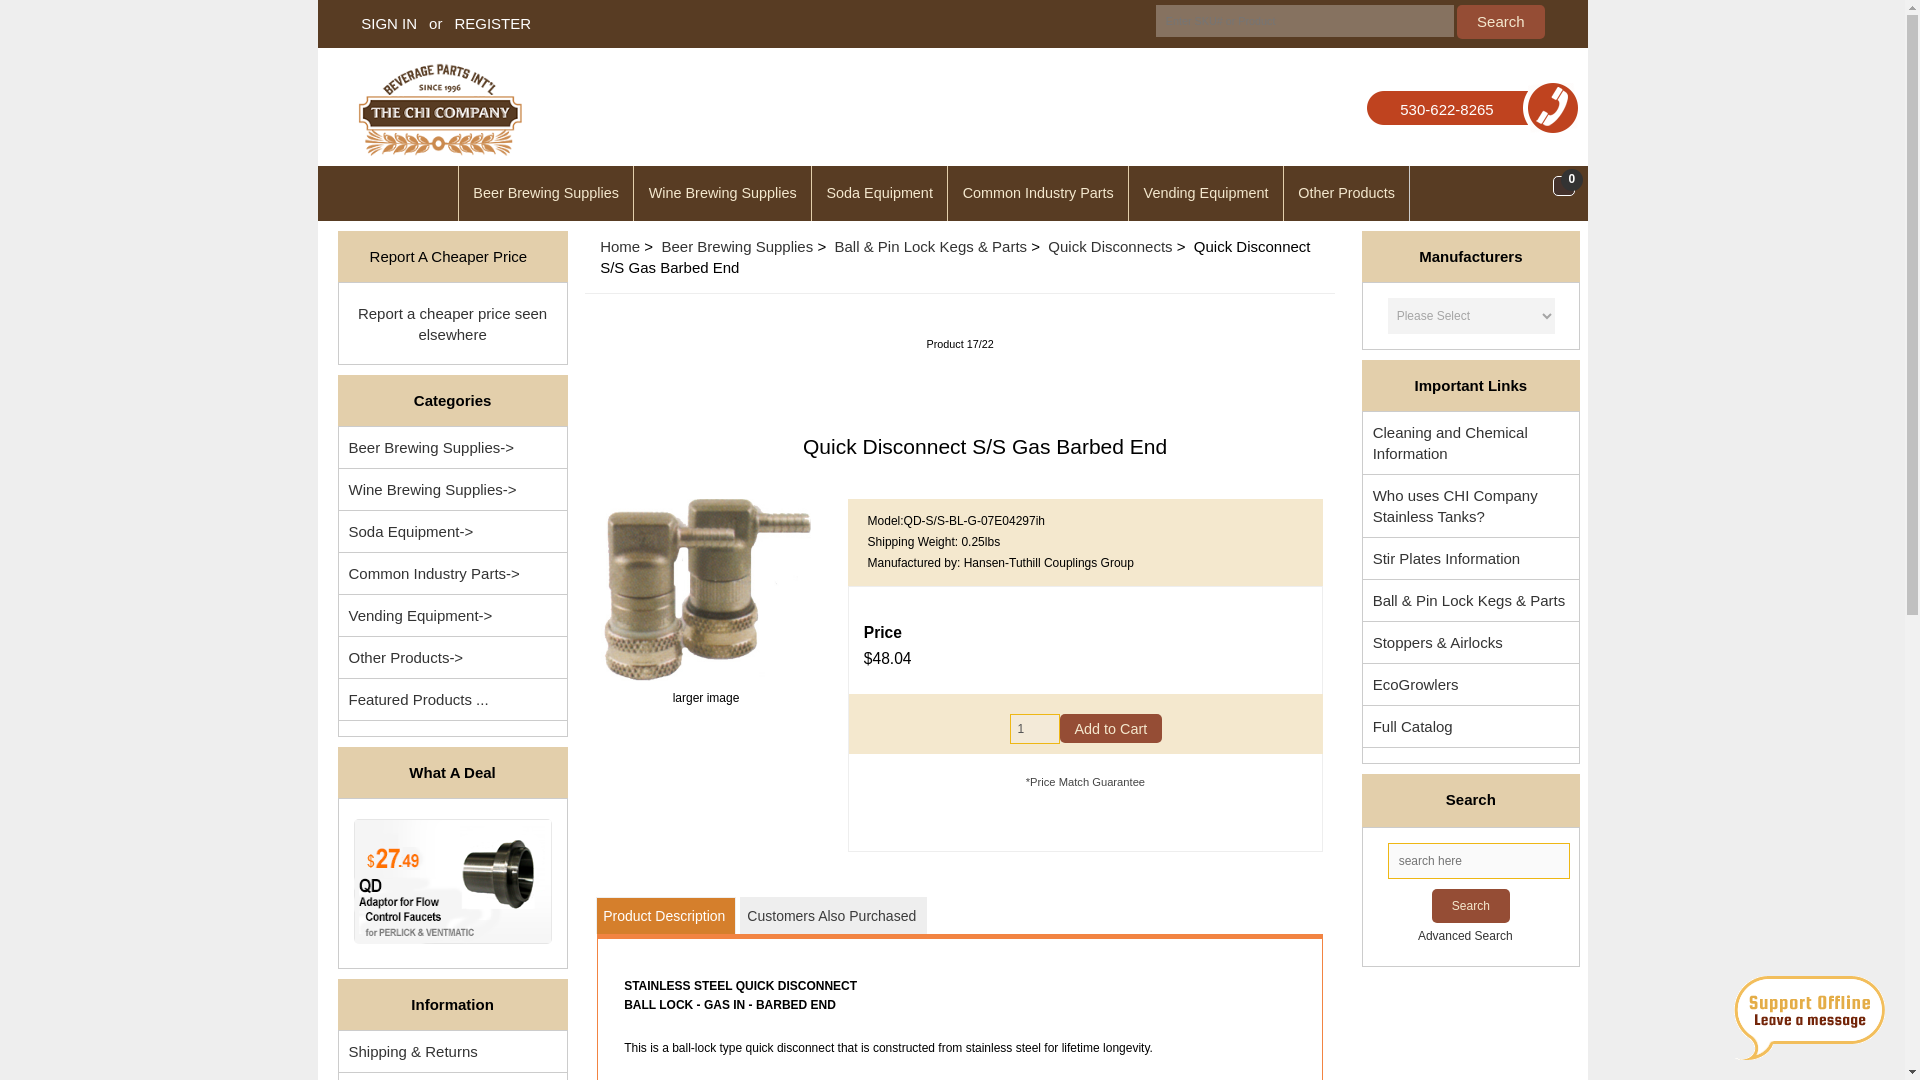  What do you see at coordinates (1130, 380) in the screenshot?
I see ` Next ` at bounding box center [1130, 380].